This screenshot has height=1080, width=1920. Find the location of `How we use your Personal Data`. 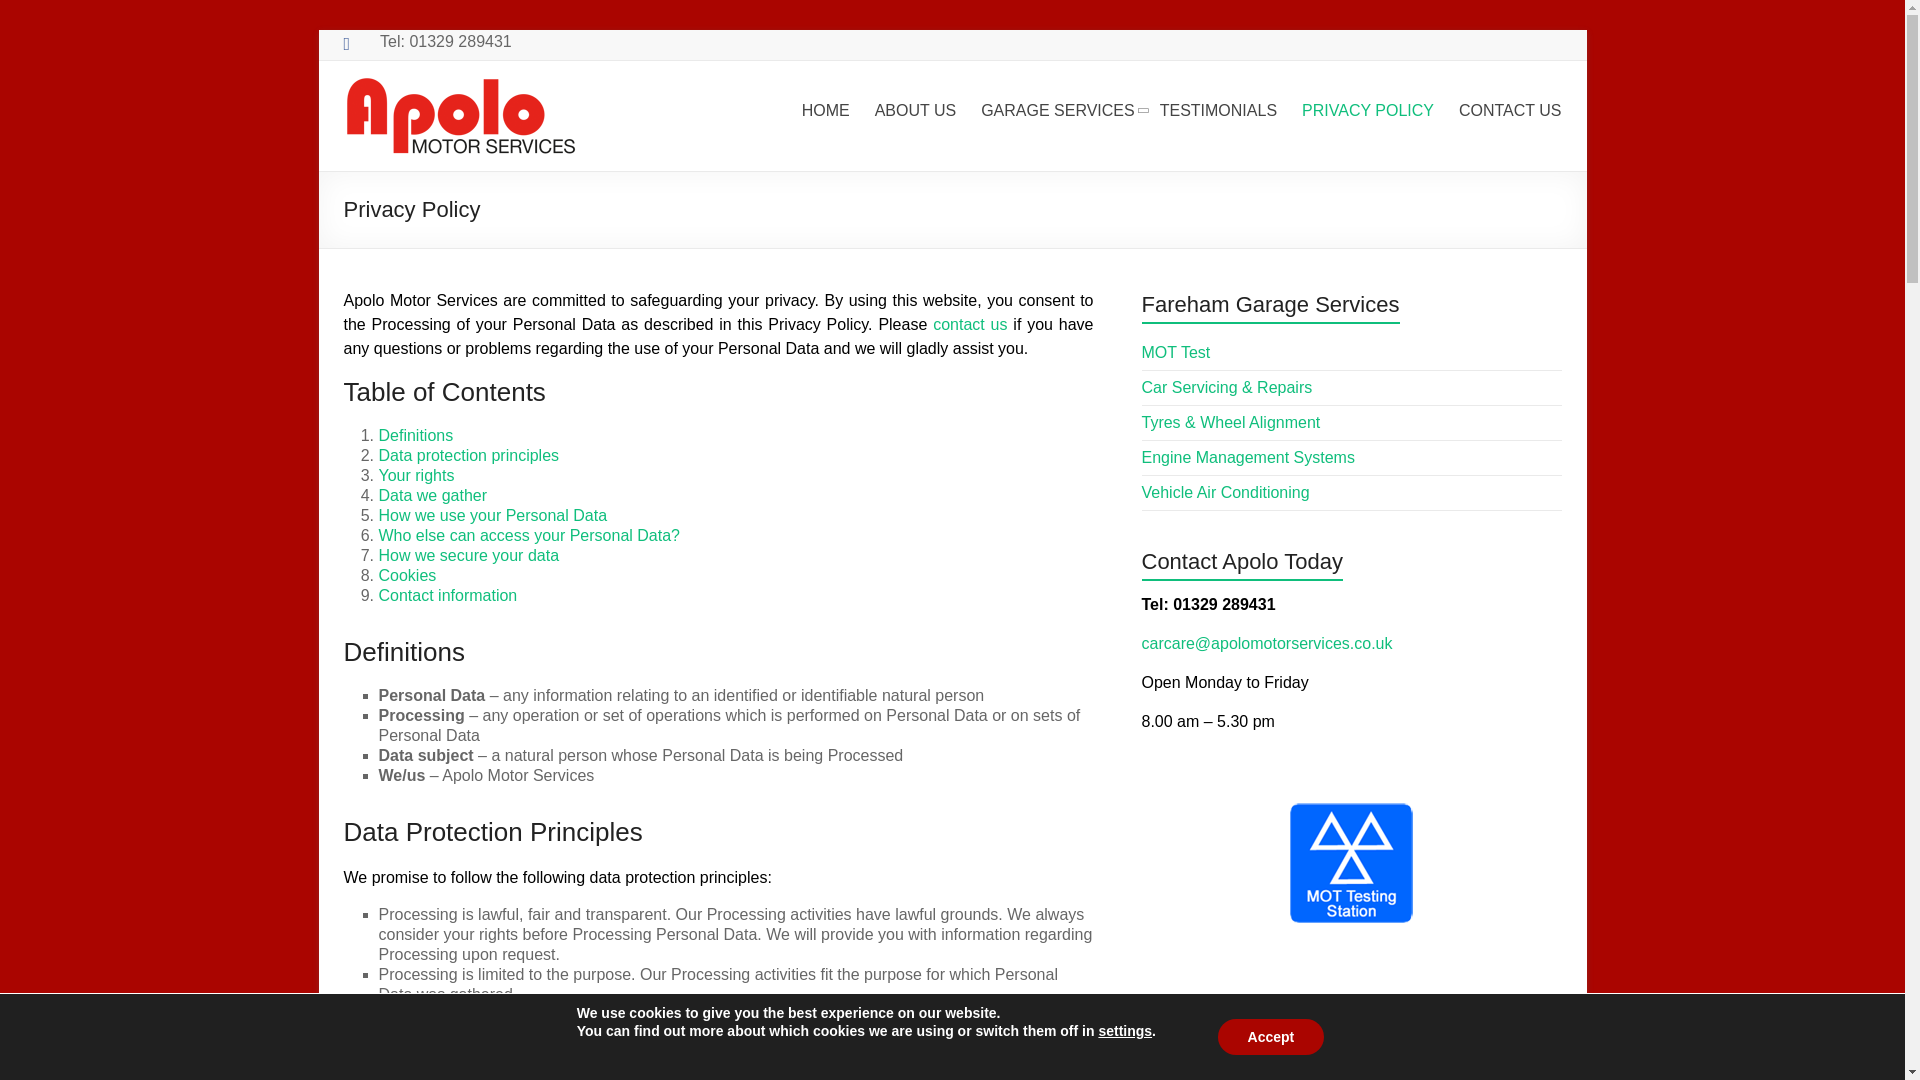

How we use your Personal Data is located at coordinates (492, 514).